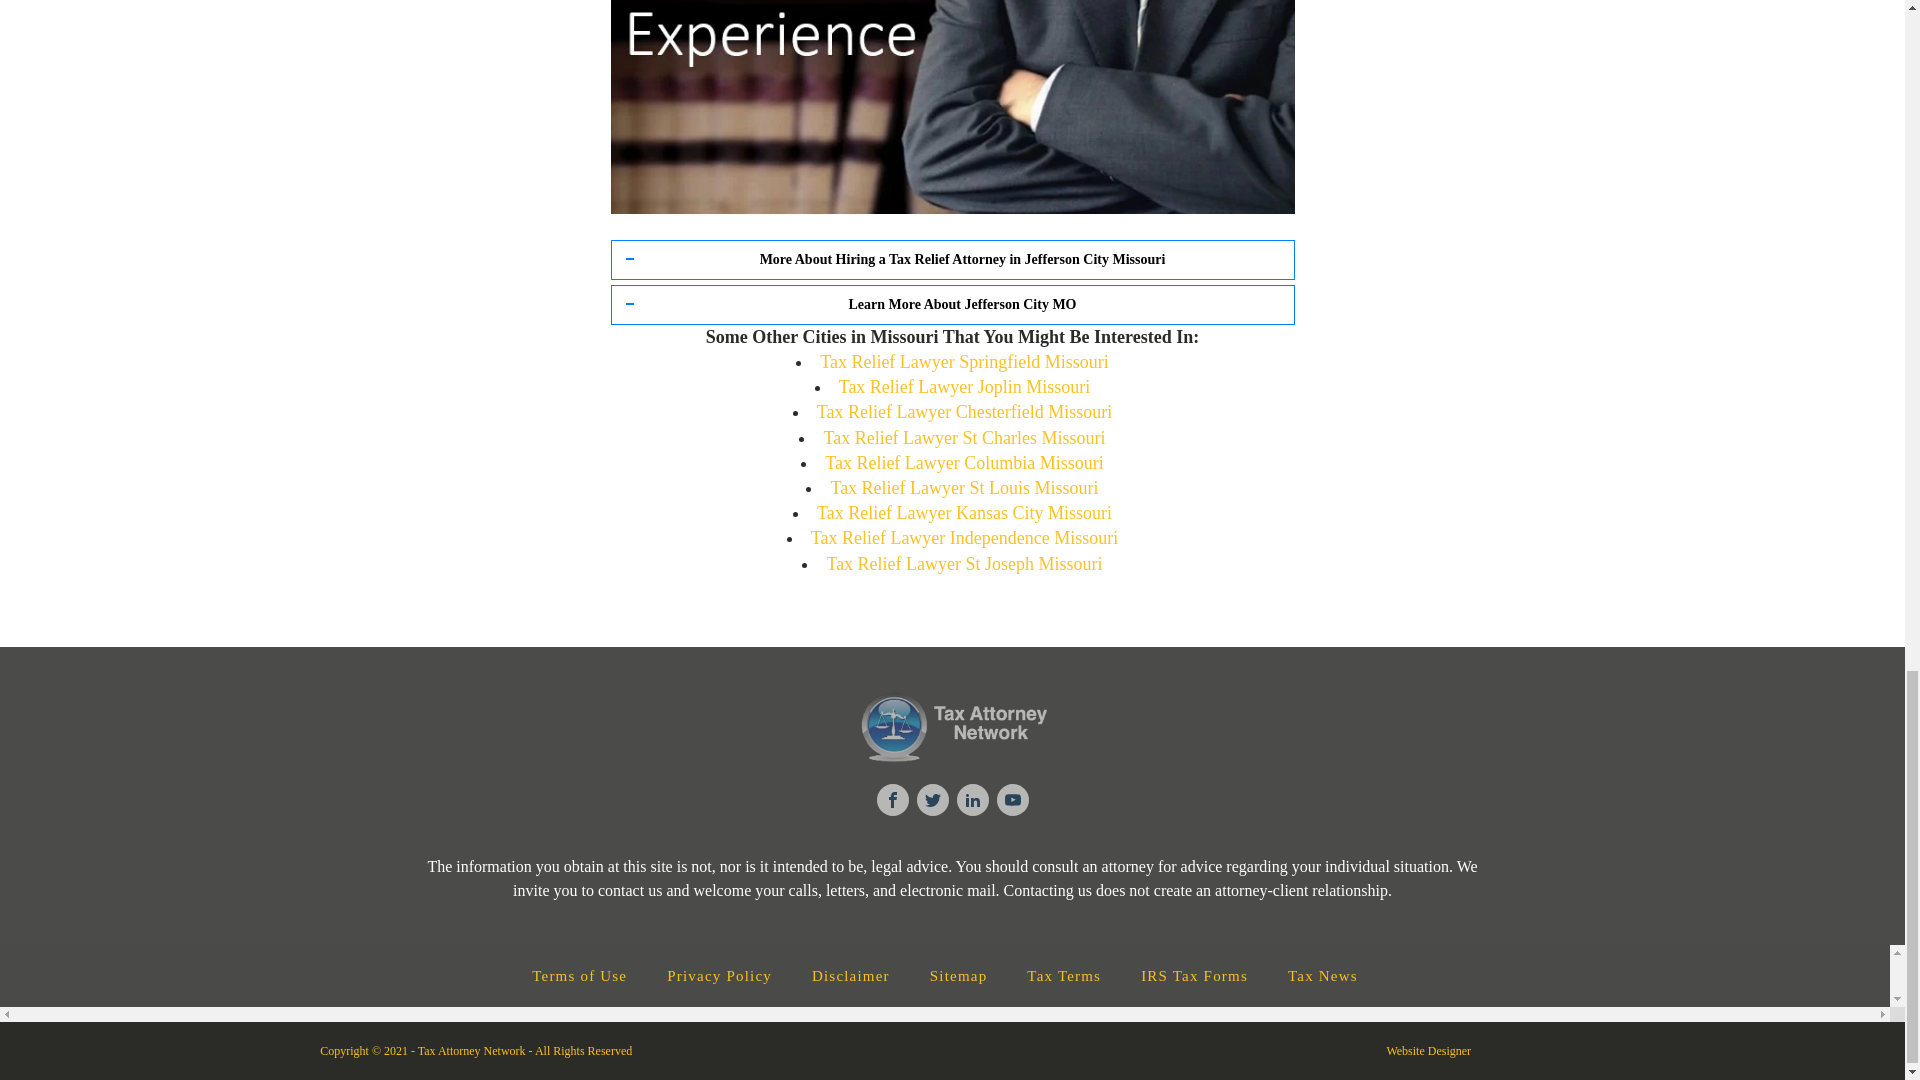 The height and width of the screenshot is (1080, 1920). Describe the element at coordinates (964, 386) in the screenshot. I see `Tax Relief Lawyer Joplin Missouri` at that location.